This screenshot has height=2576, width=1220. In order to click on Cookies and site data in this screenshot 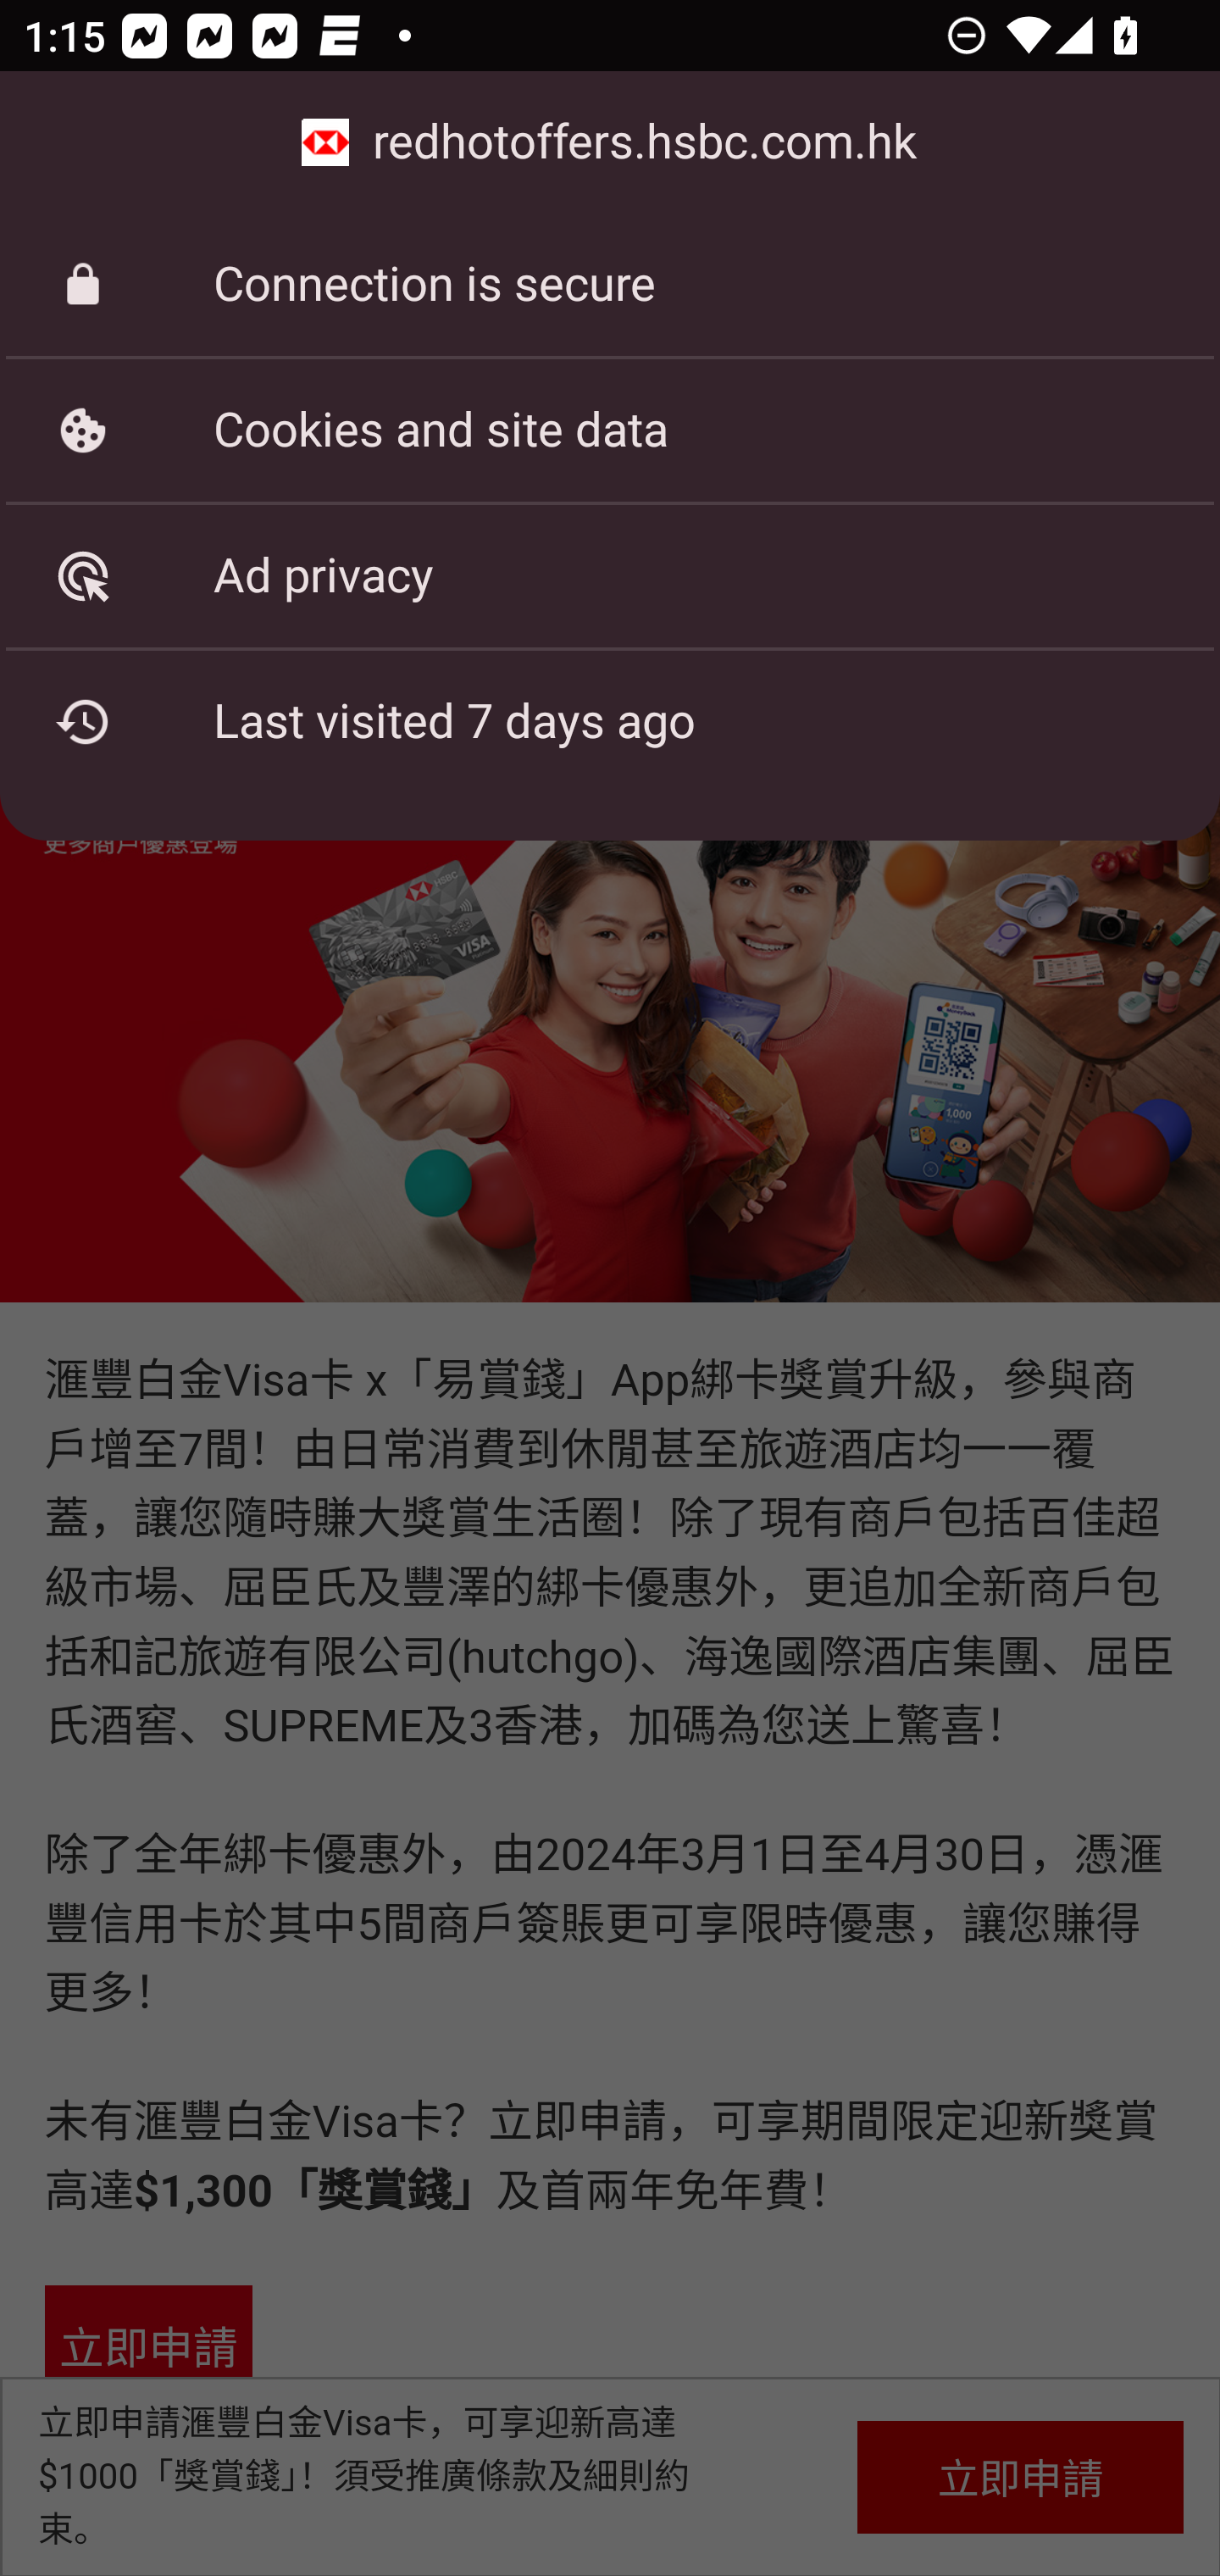, I will do `click(610, 430)`.